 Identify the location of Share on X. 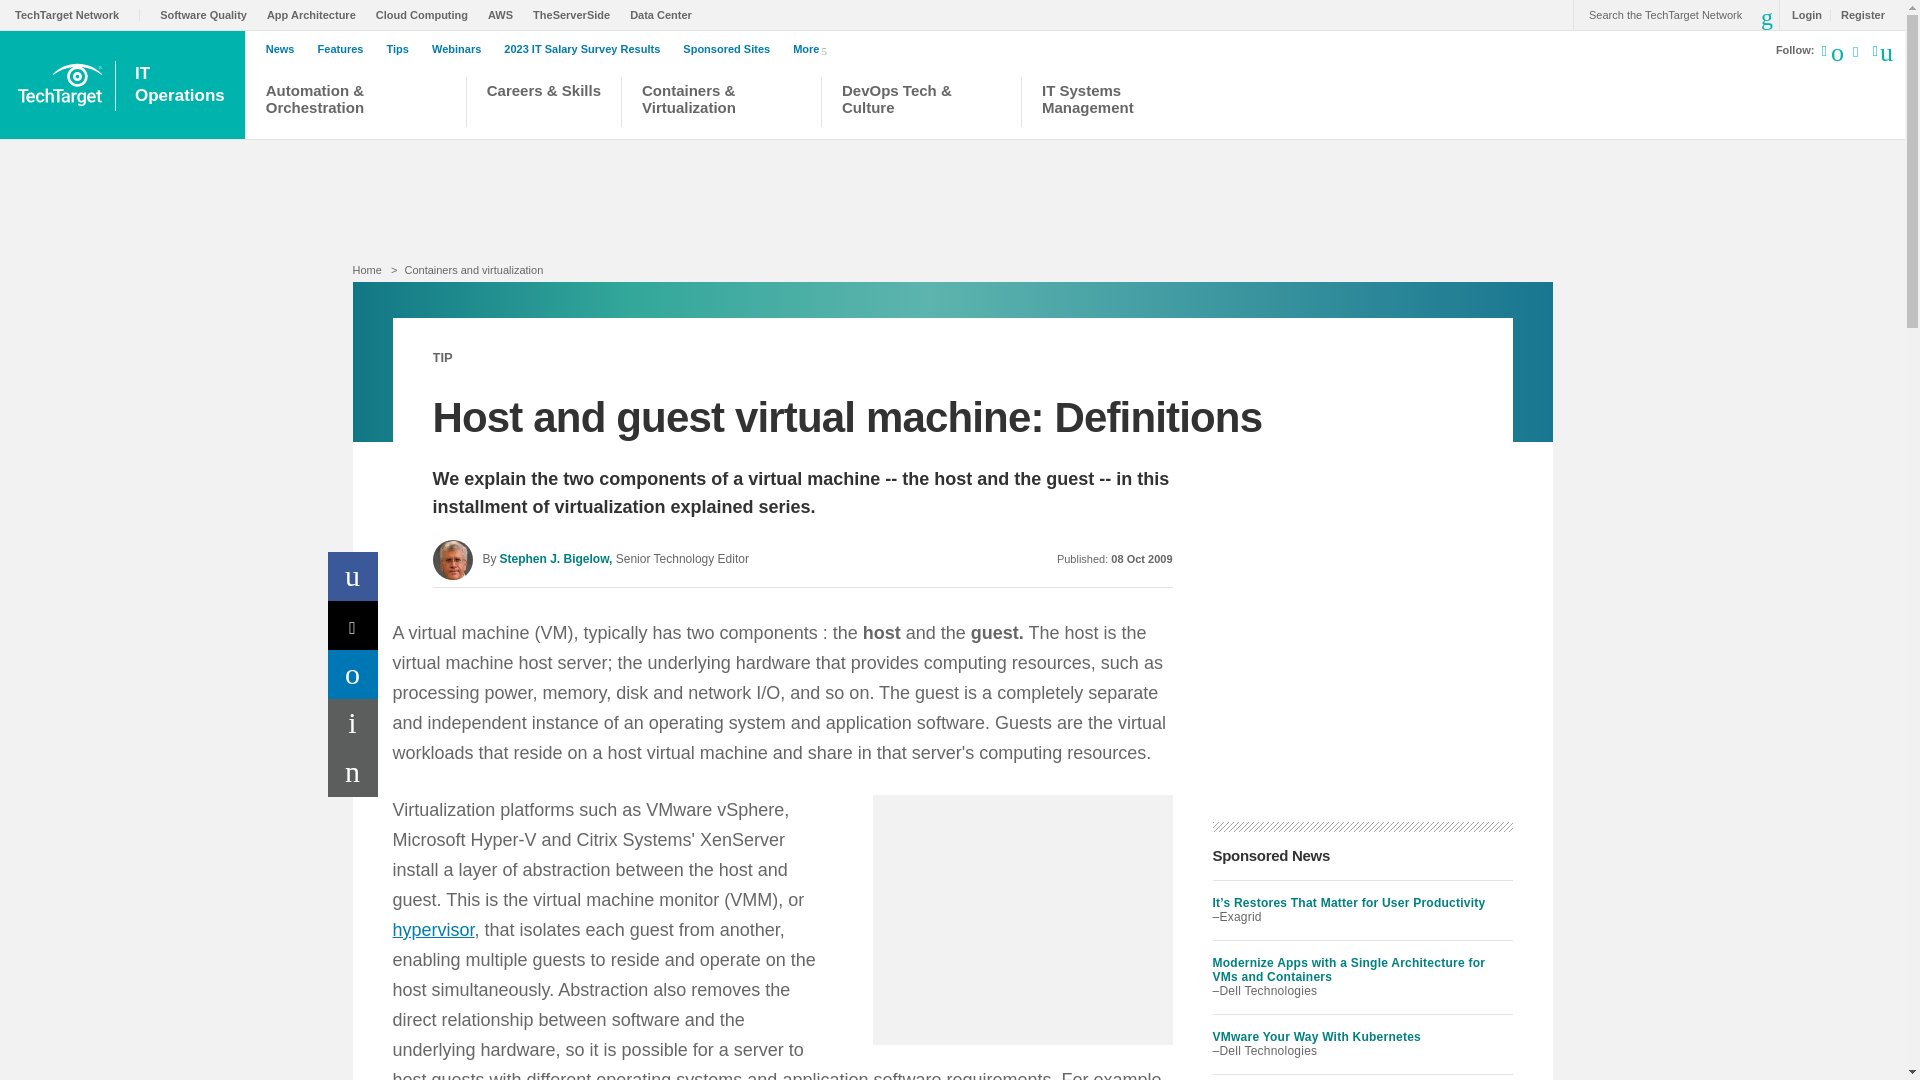
(353, 625).